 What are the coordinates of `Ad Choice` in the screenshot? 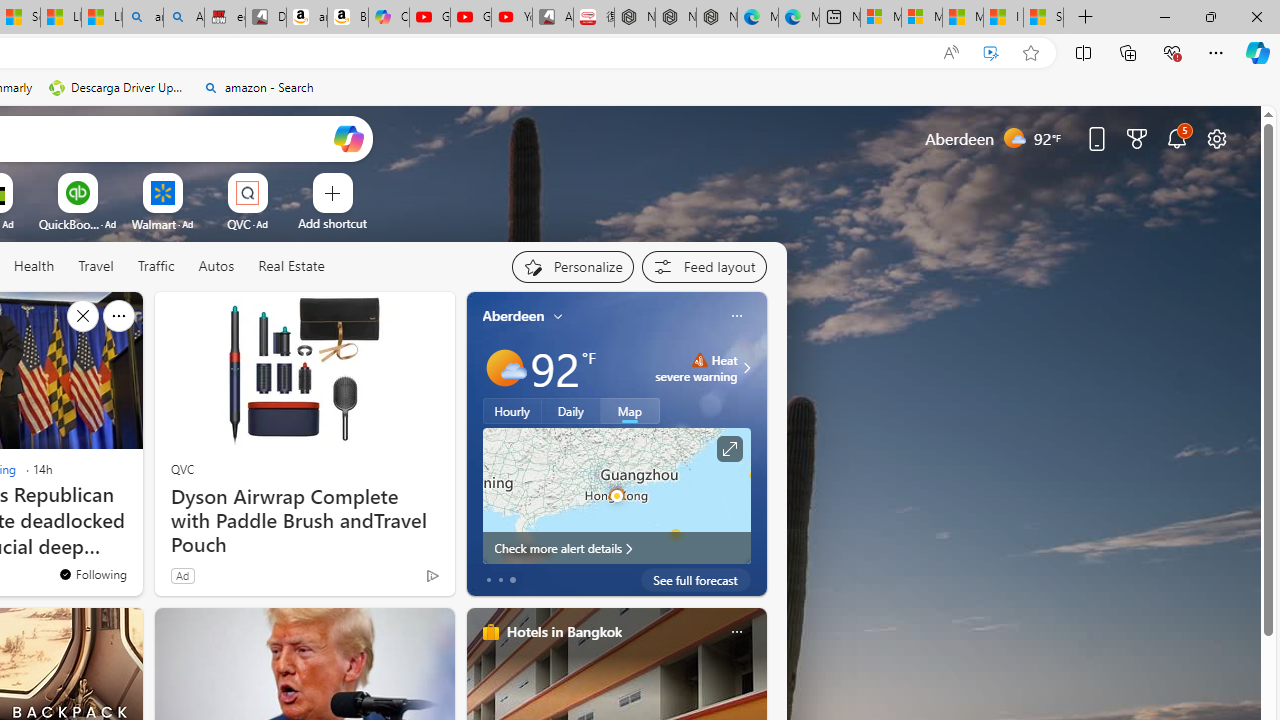 It's located at (432, 576).